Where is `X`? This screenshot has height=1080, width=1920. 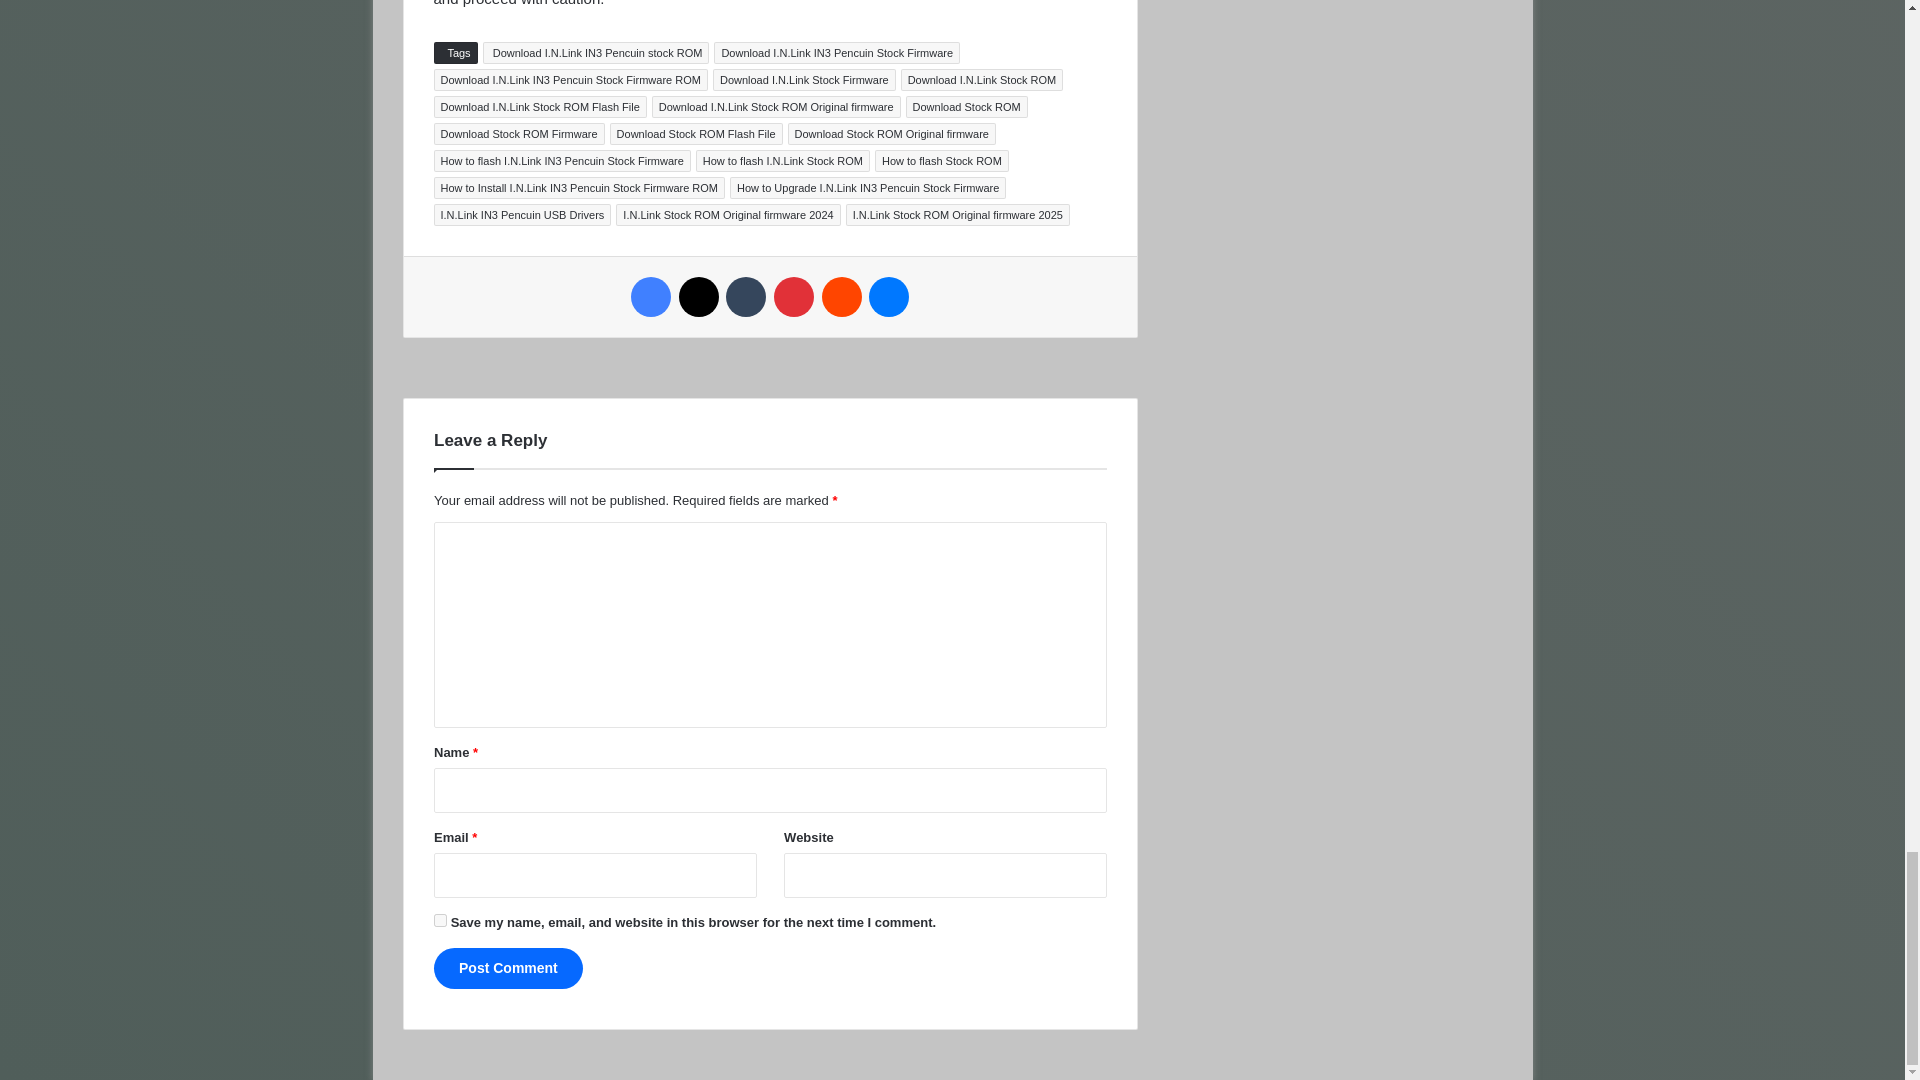
X is located at coordinates (698, 296).